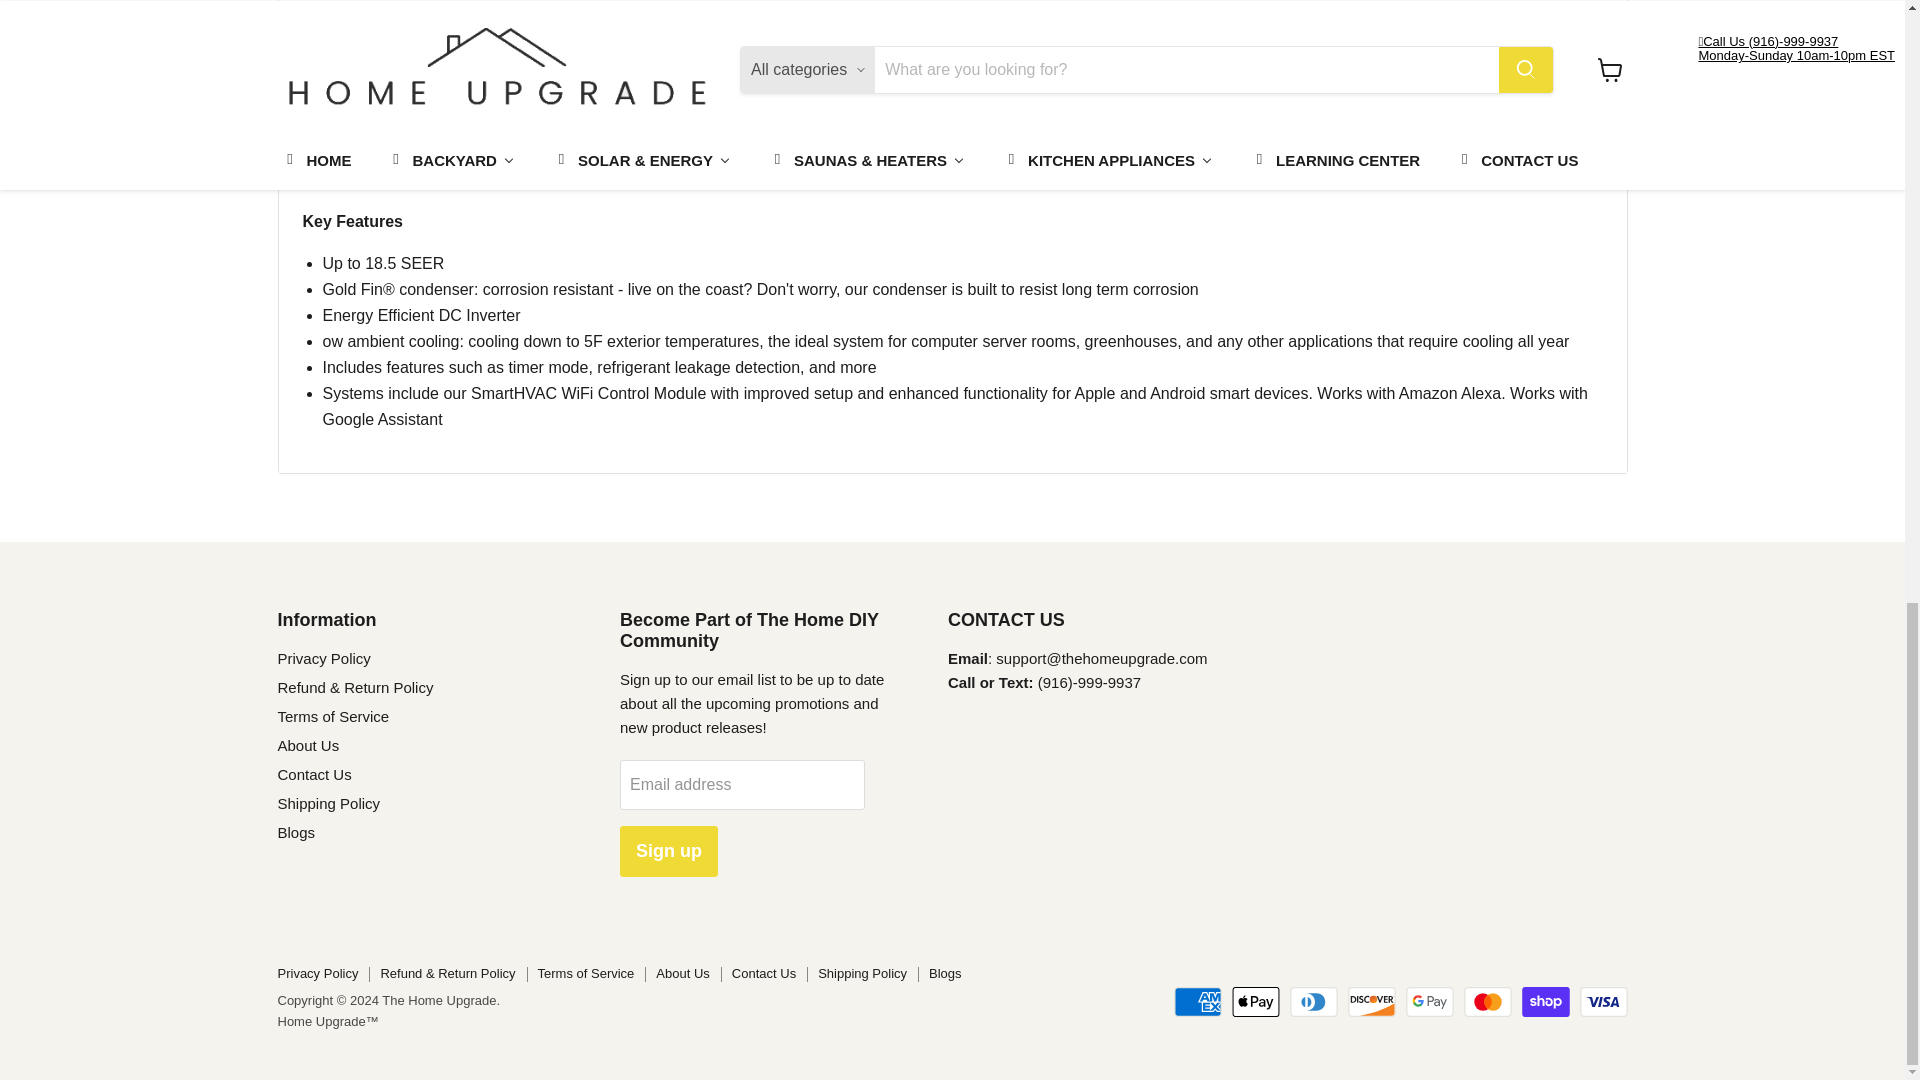 The height and width of the screenshot is (1080, 1920). What do you see at coordinates (1314, 1002) in the screenshot?
I see `Diners Club` at bounding box center [1314, 1002].